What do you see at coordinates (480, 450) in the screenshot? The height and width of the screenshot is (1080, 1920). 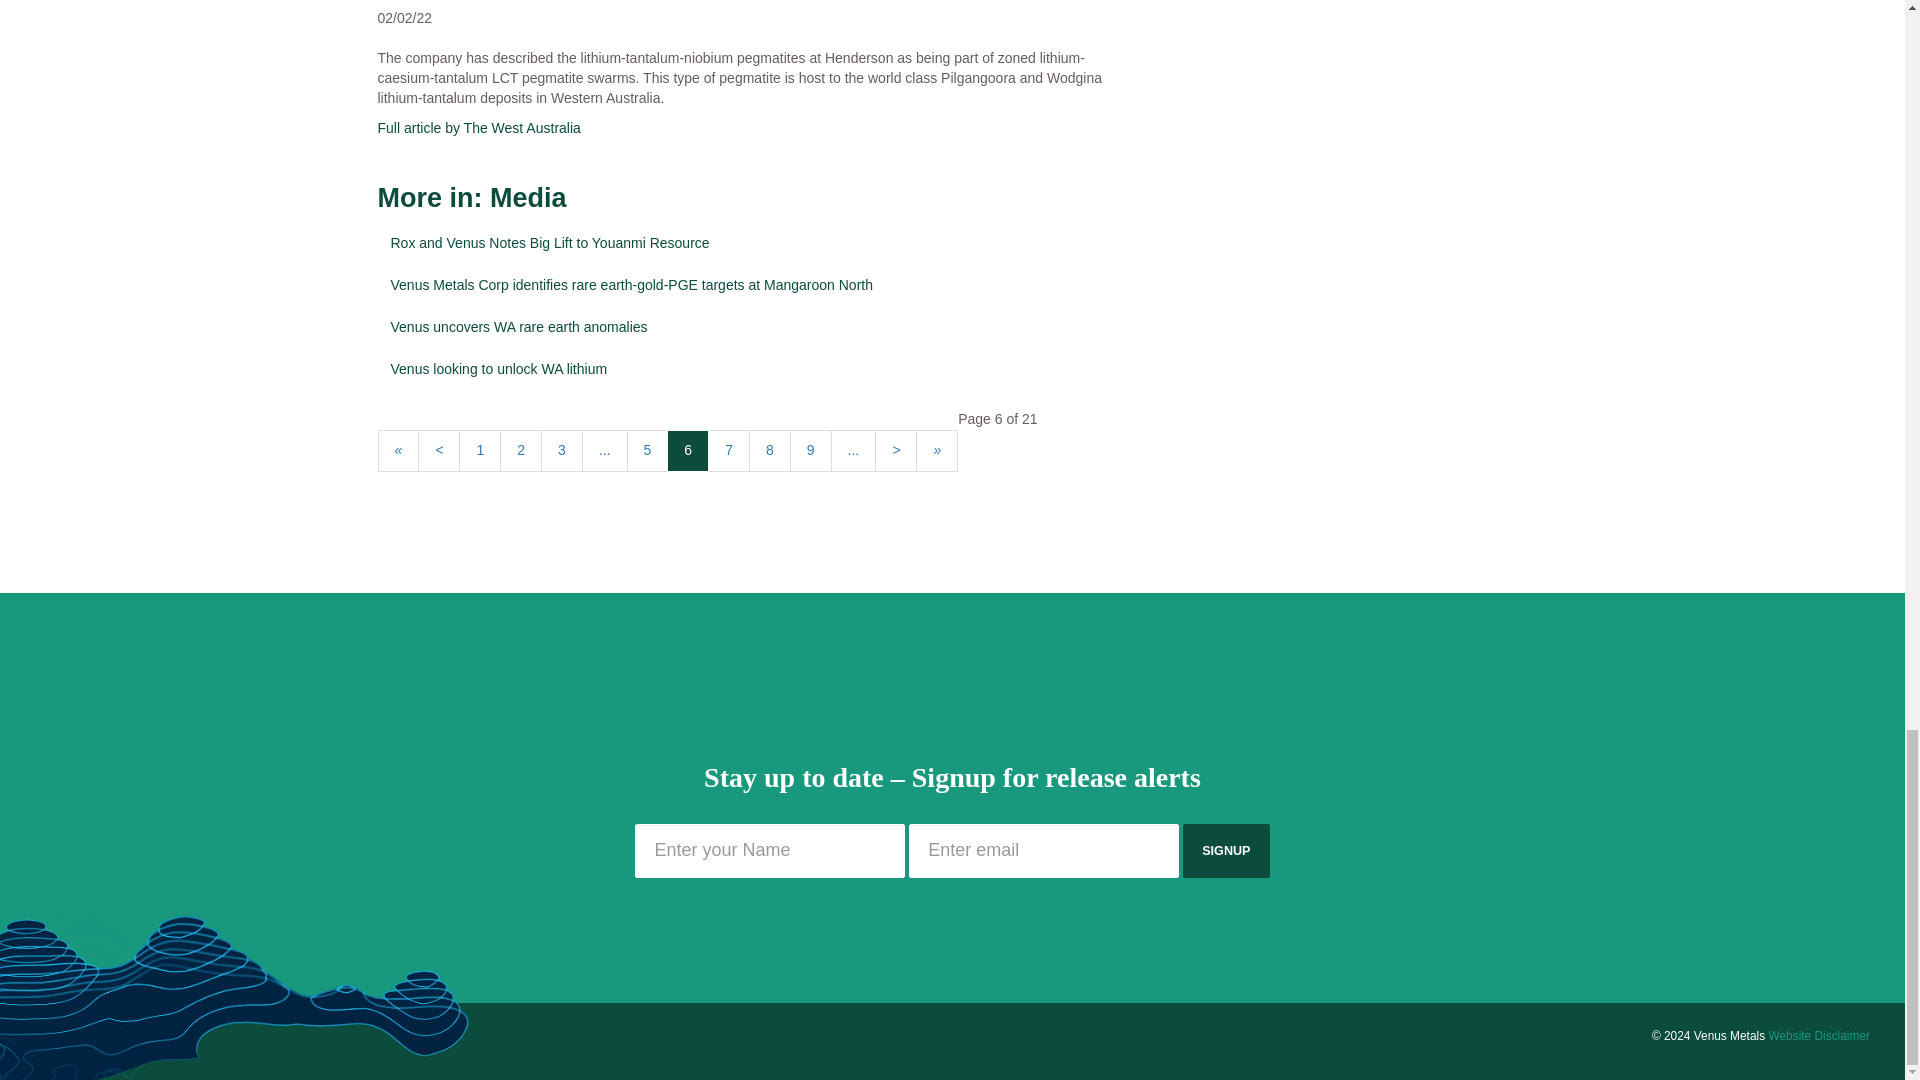 I see `1` at bounding box center [480, 450].